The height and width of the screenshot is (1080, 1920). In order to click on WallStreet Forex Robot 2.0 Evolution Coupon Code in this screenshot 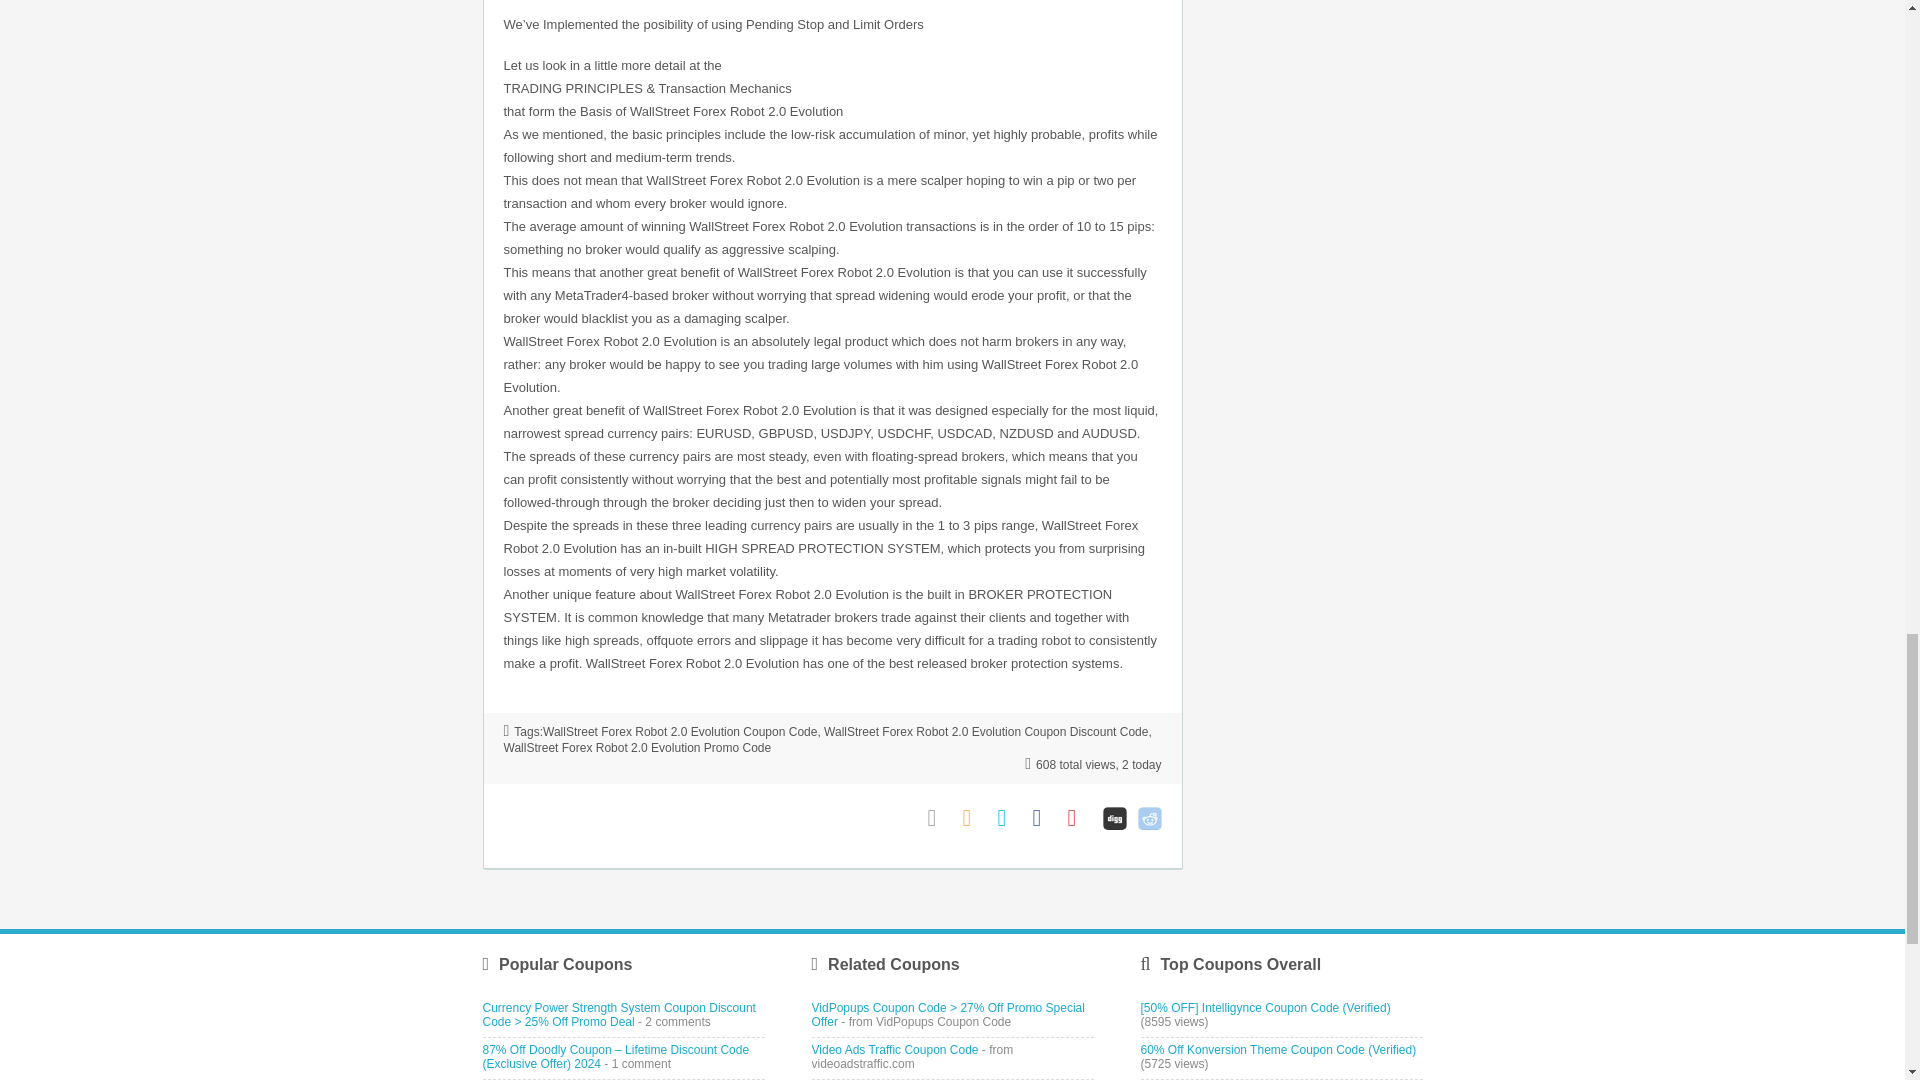, I will do `click(680, 731)`.